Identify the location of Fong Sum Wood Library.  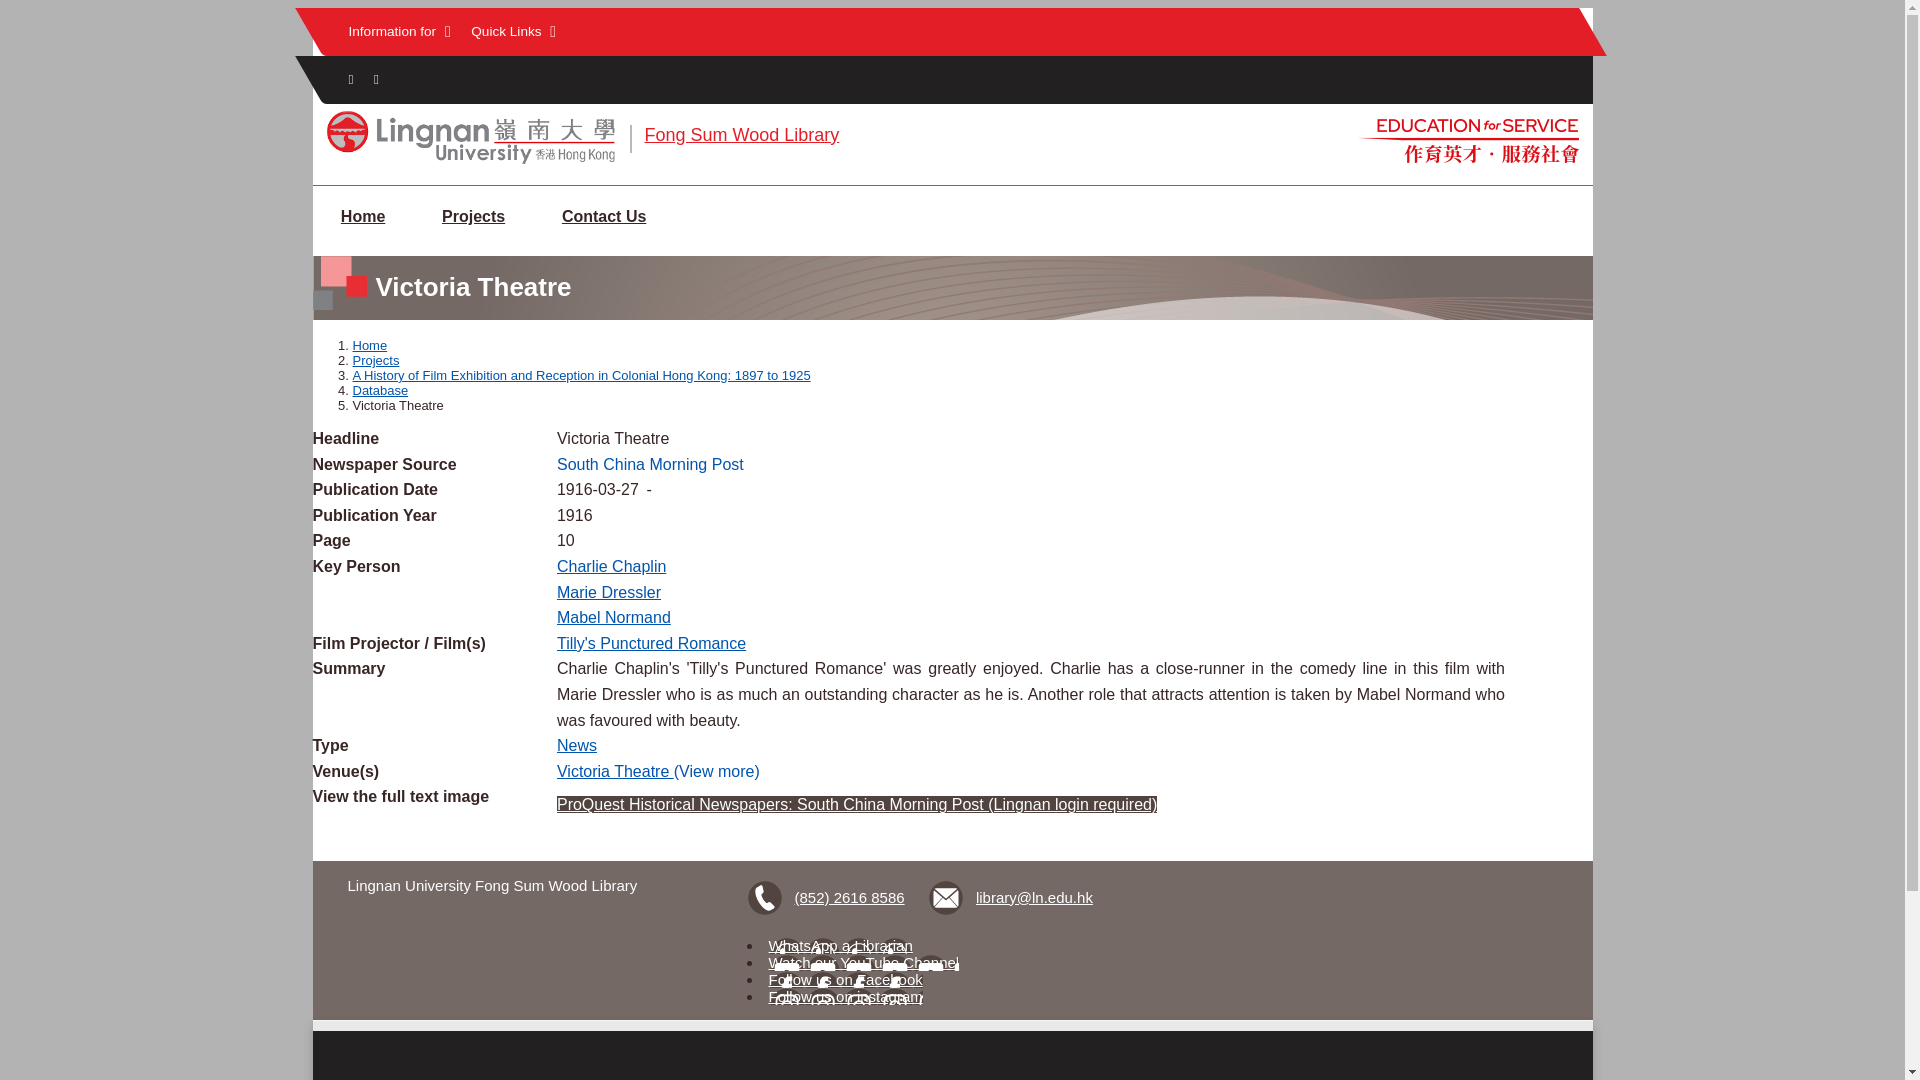
(741, 134).